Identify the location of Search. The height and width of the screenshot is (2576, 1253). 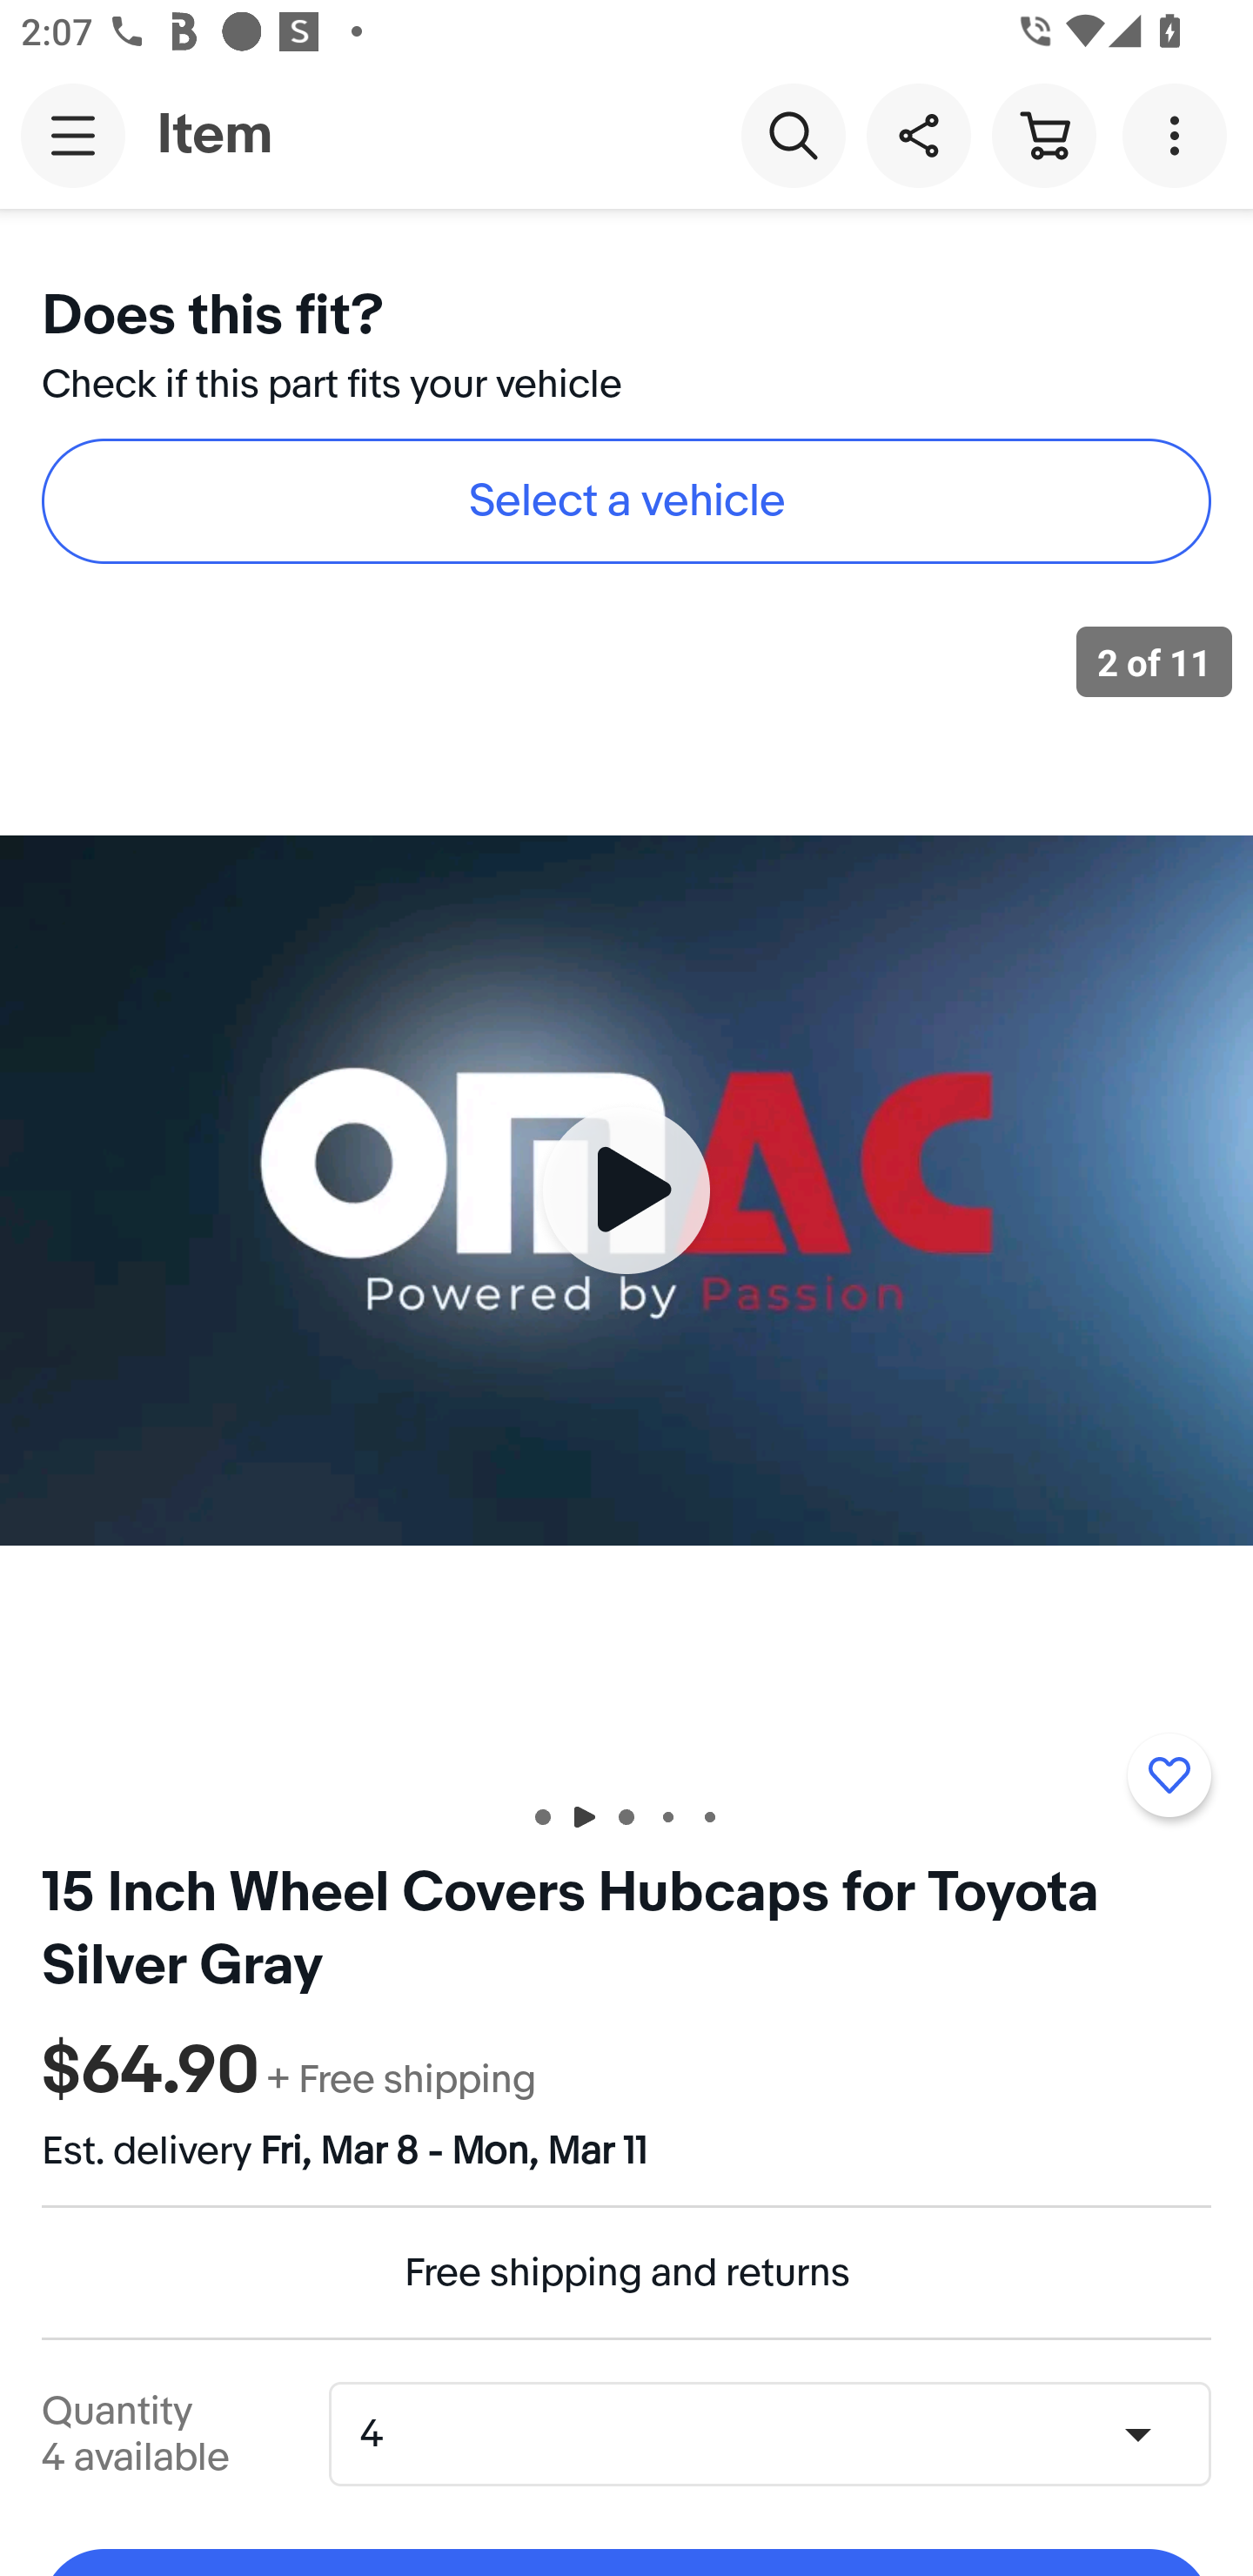
(793, 134).